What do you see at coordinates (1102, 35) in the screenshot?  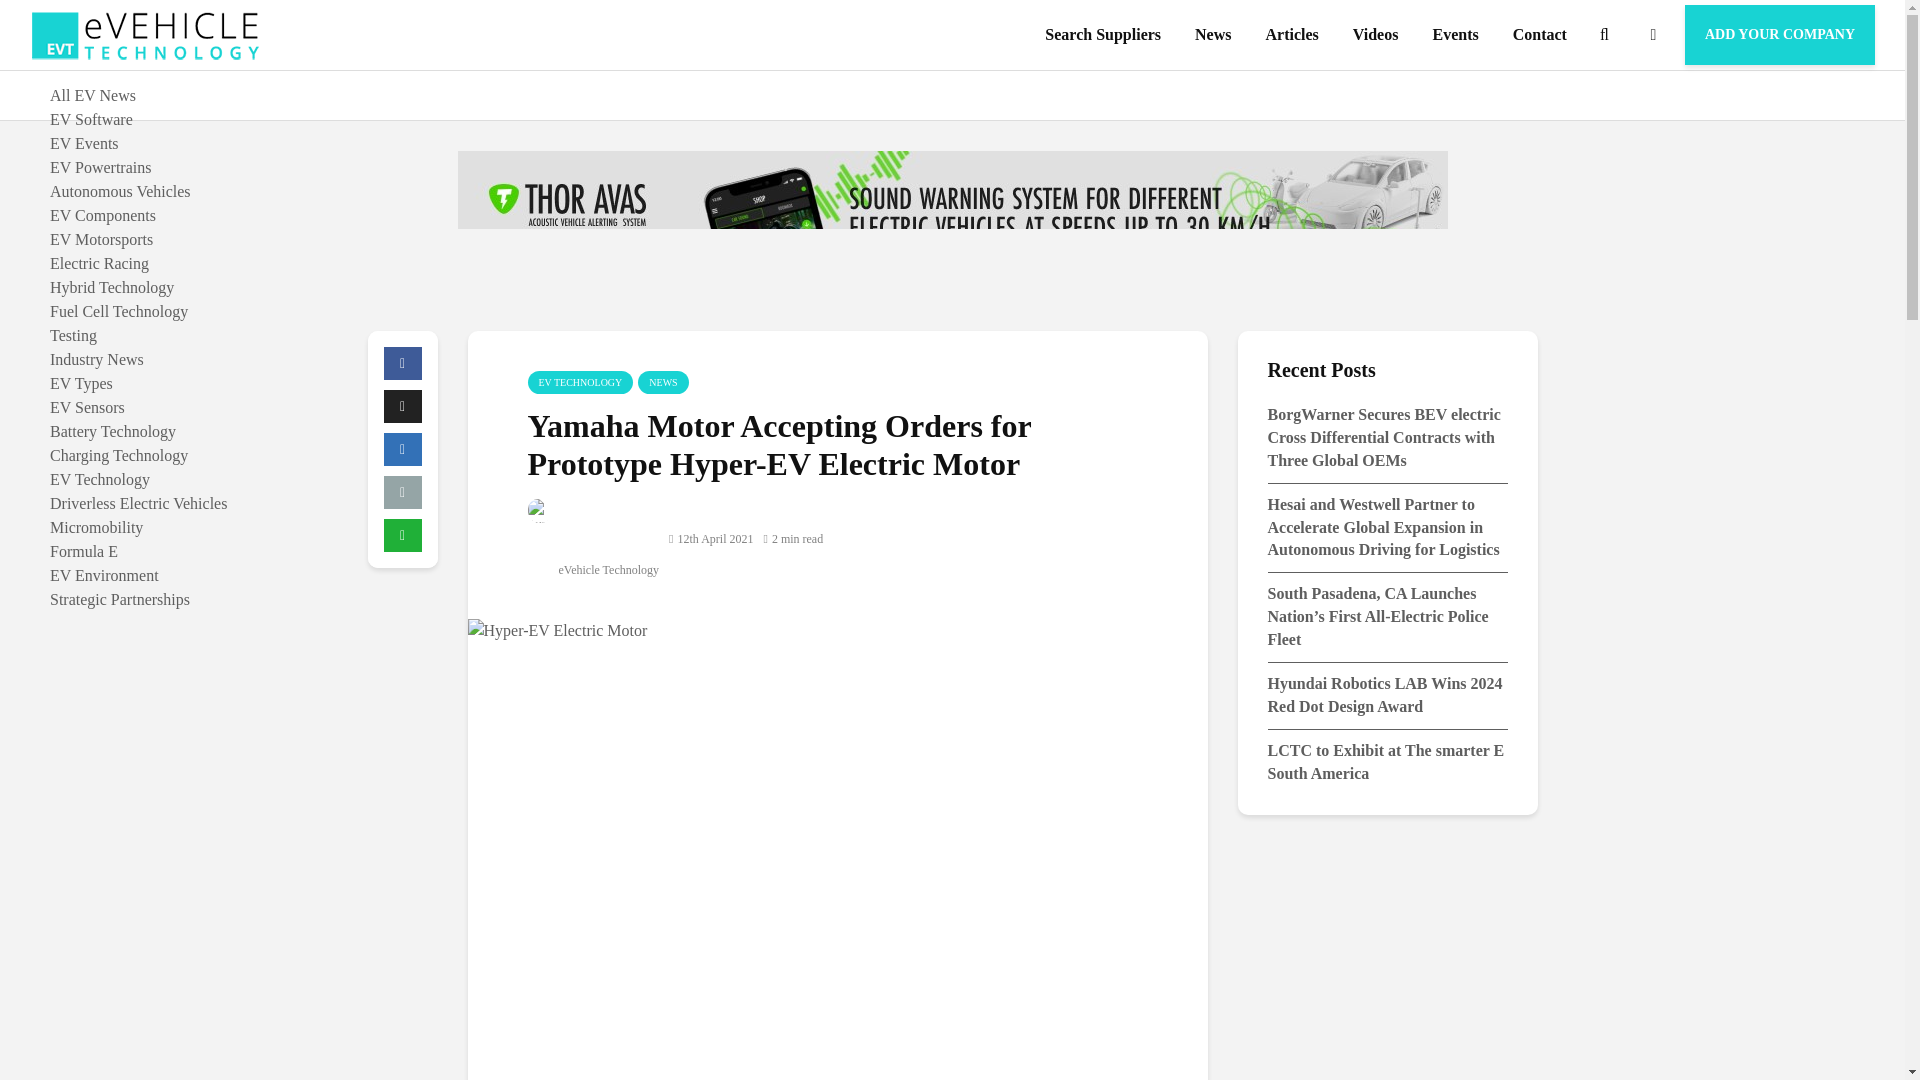 I see `Search Suppliers` at bounding box center [1102, 35].